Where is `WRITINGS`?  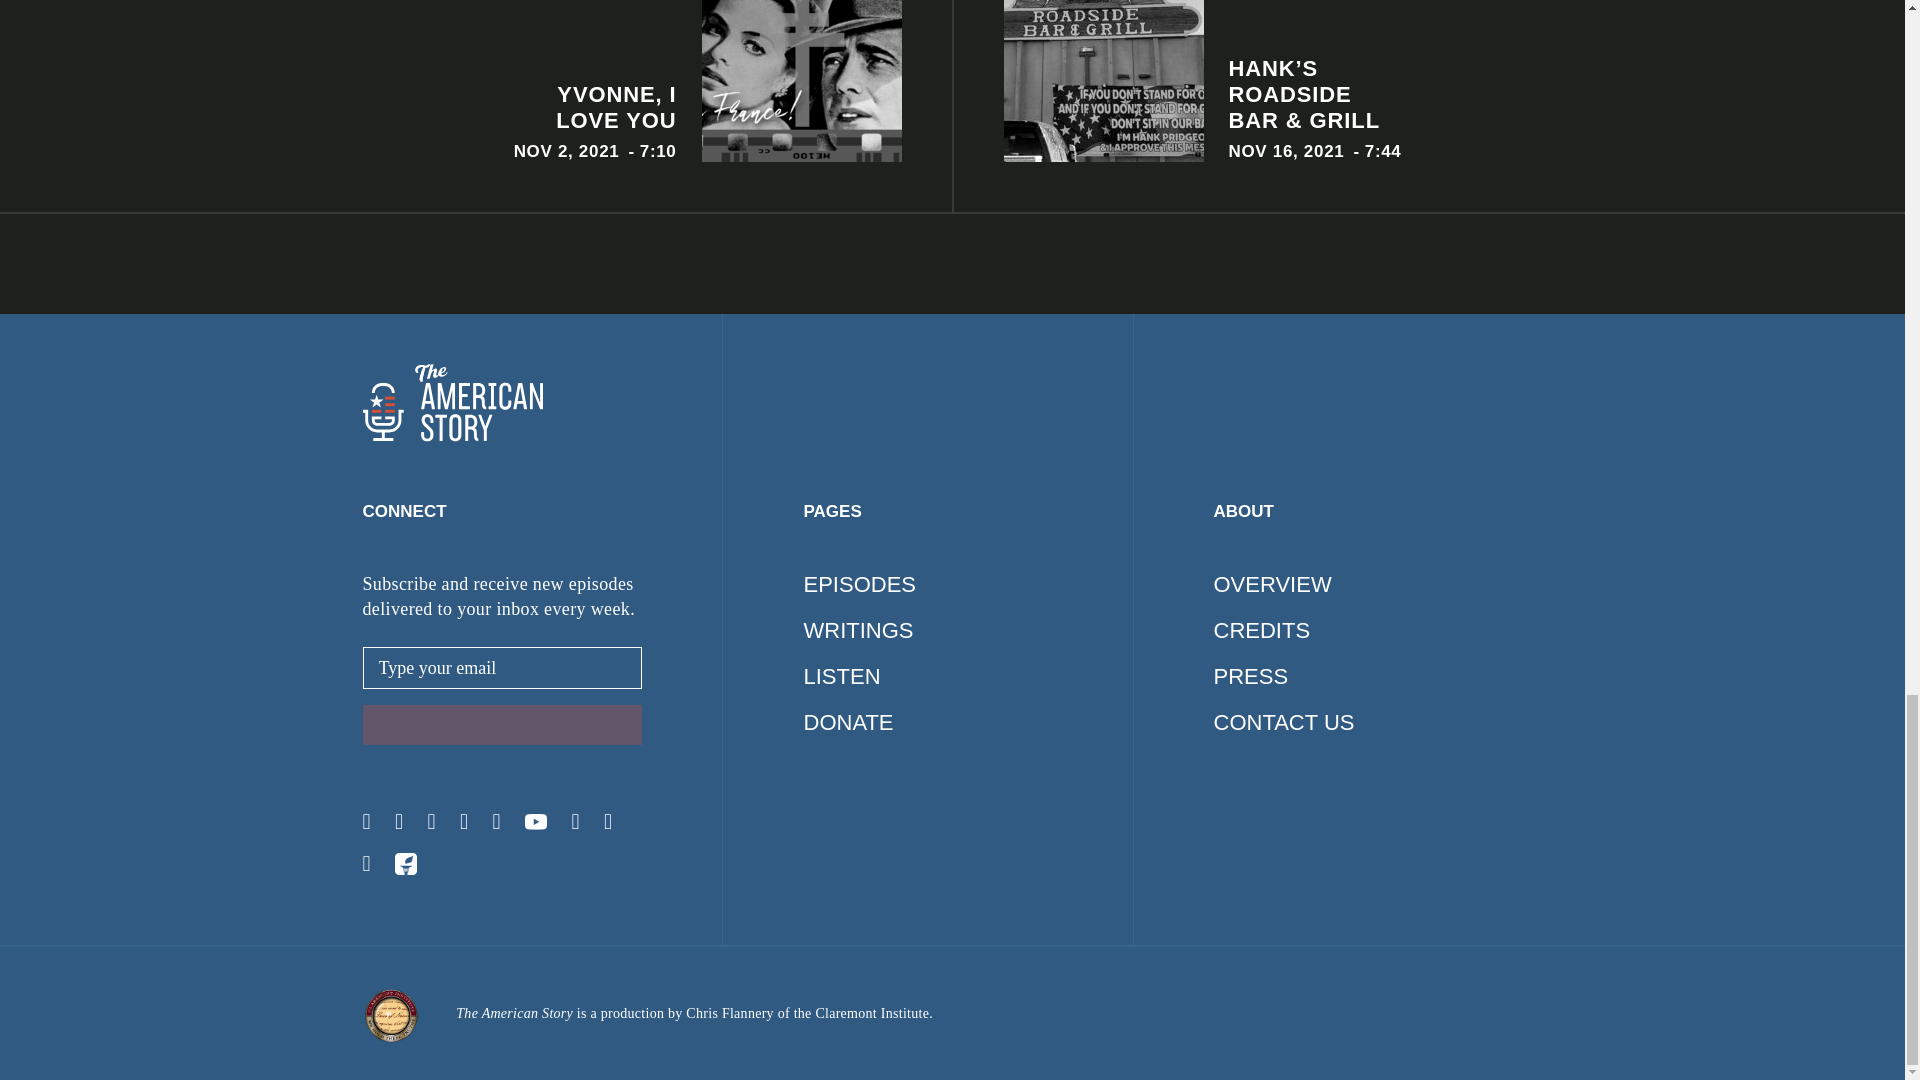
WRITINGS is located at coordinates (842, 676).